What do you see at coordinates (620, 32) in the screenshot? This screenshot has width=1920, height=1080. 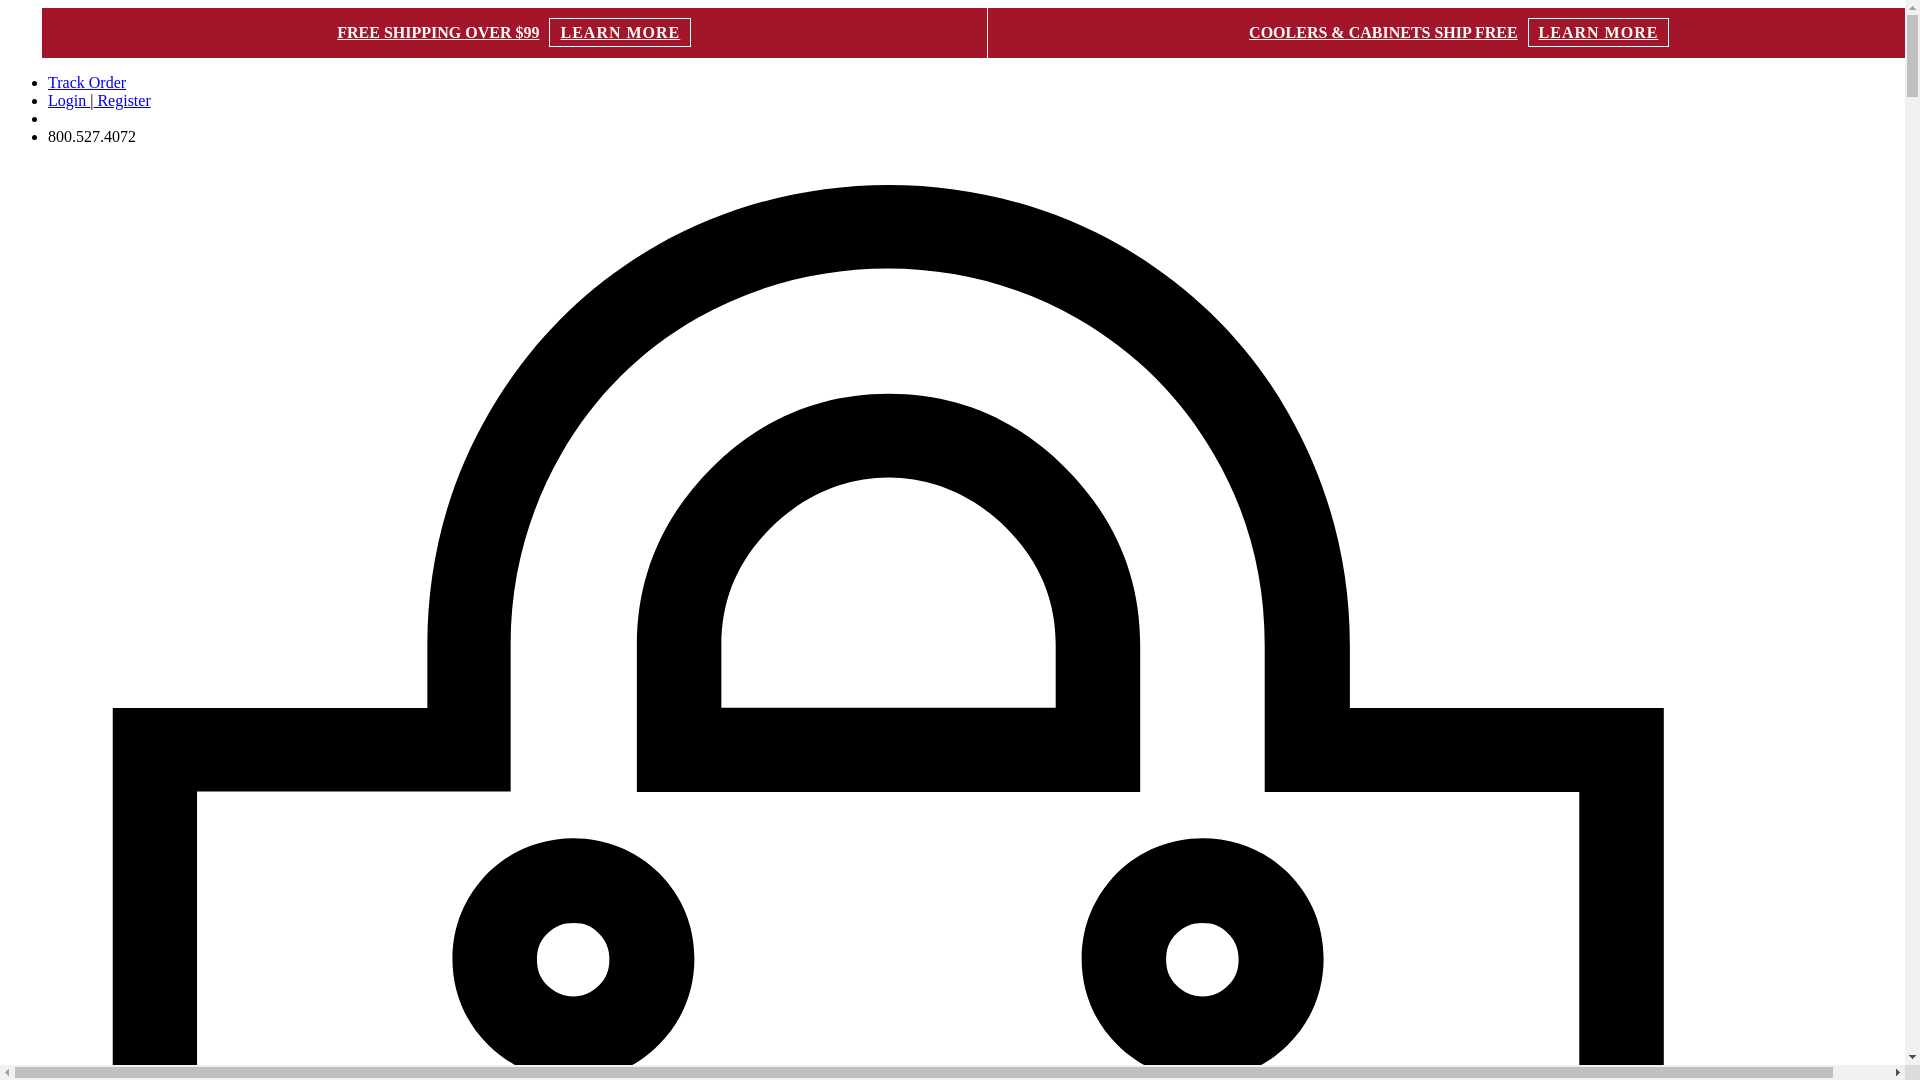 I see `LEARN MORE` at bounding box center [620, 32].